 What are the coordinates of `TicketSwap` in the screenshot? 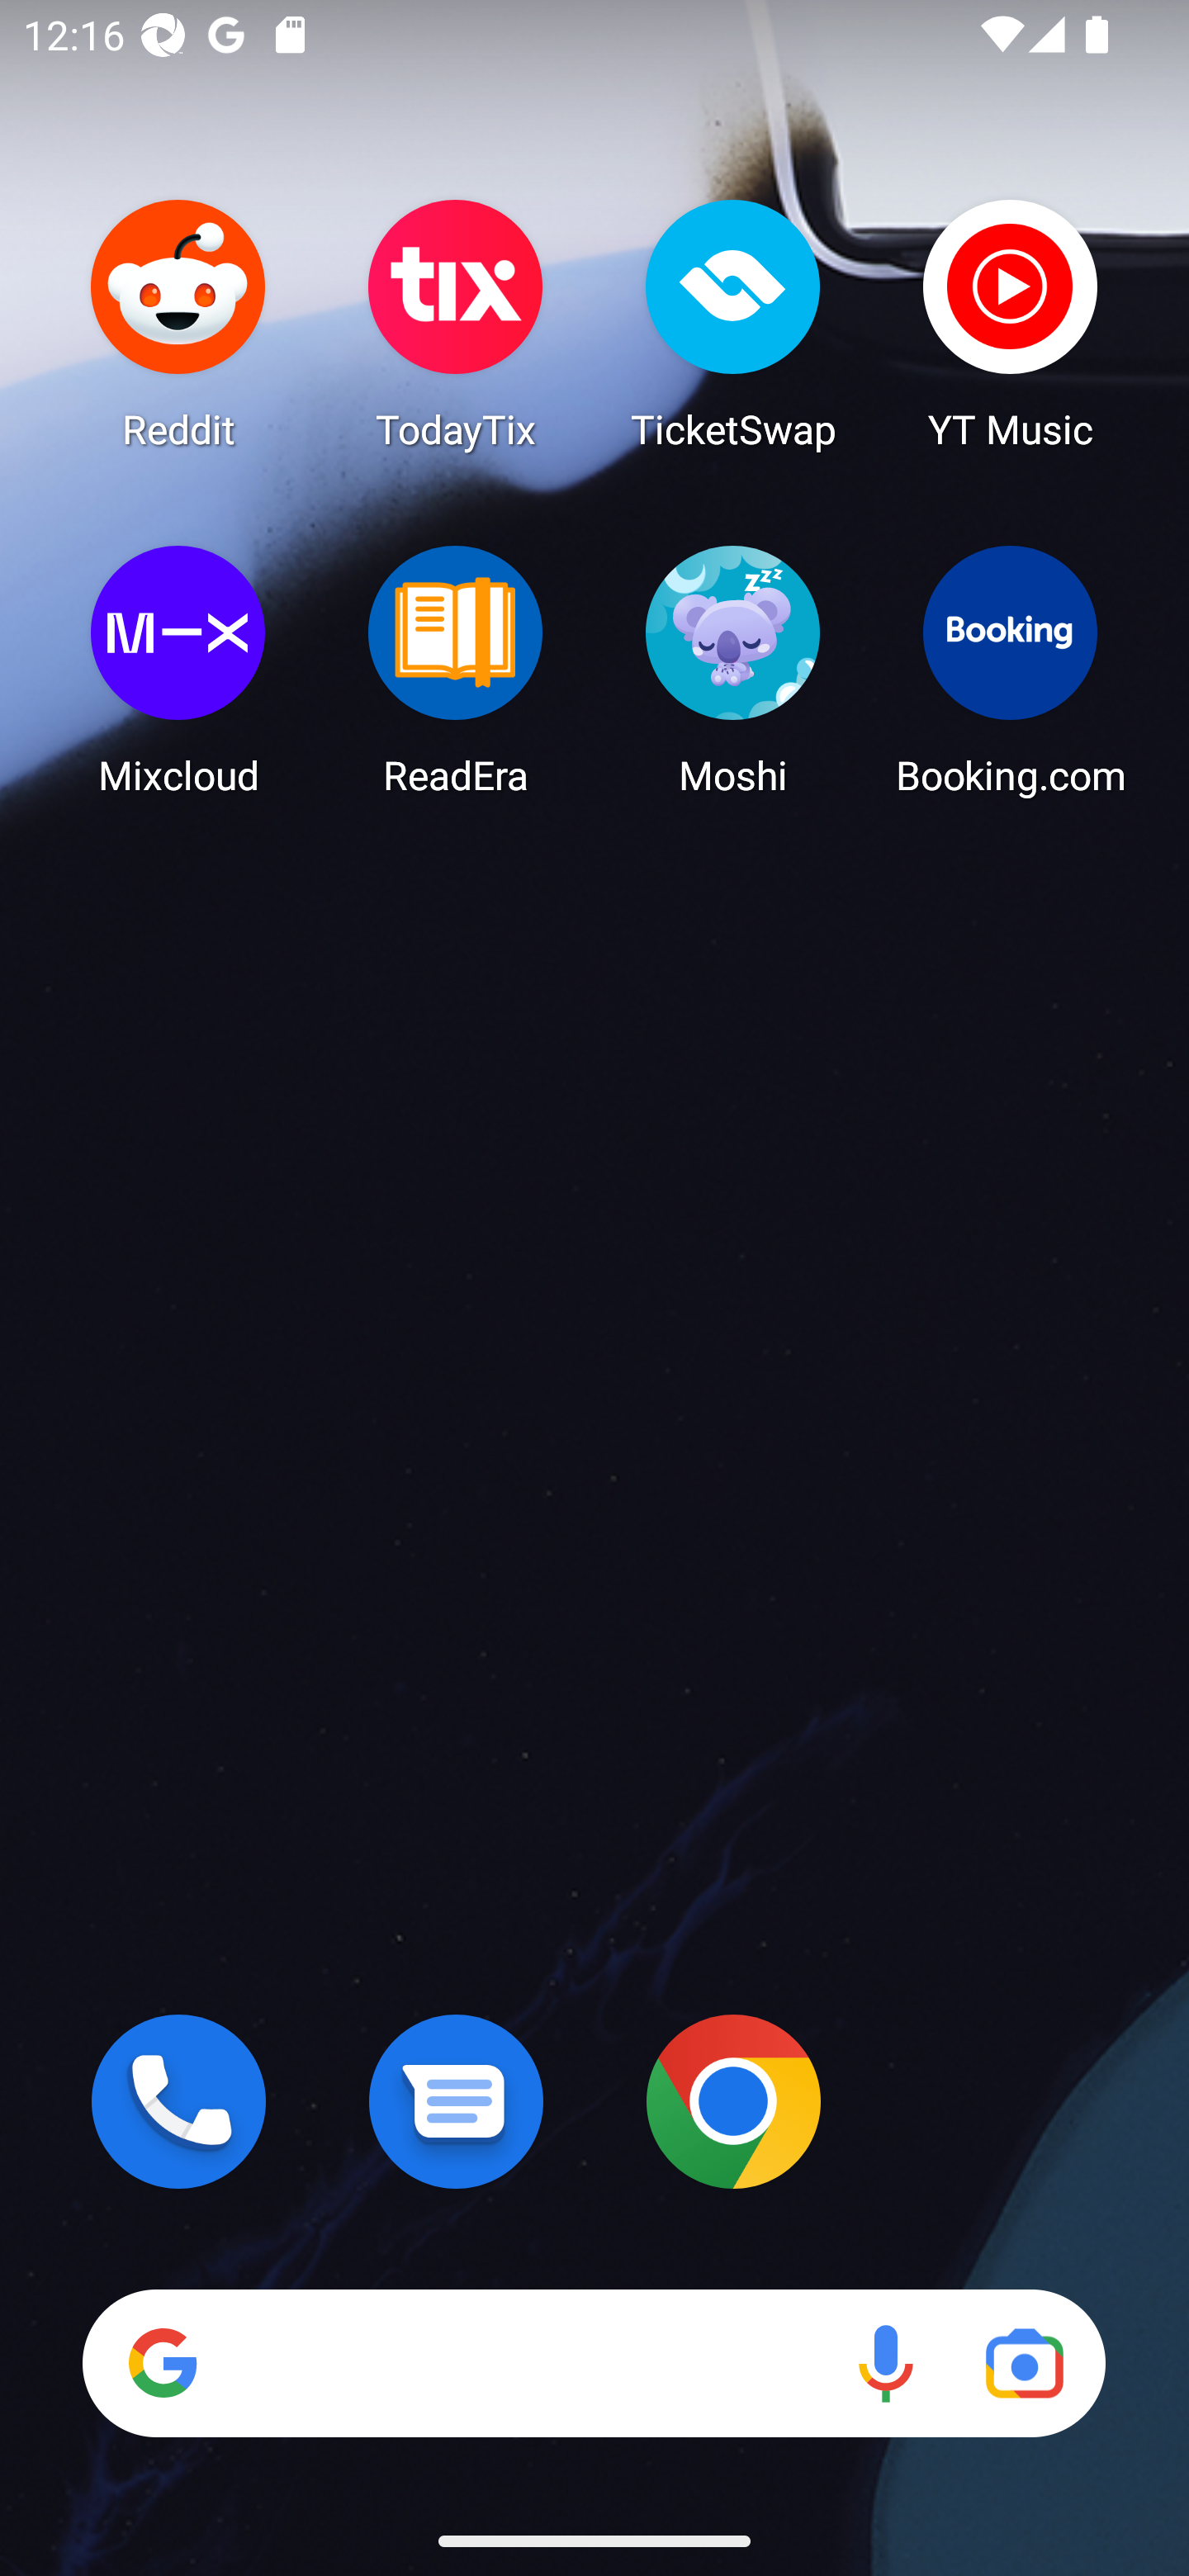 It's located at (733, 324).